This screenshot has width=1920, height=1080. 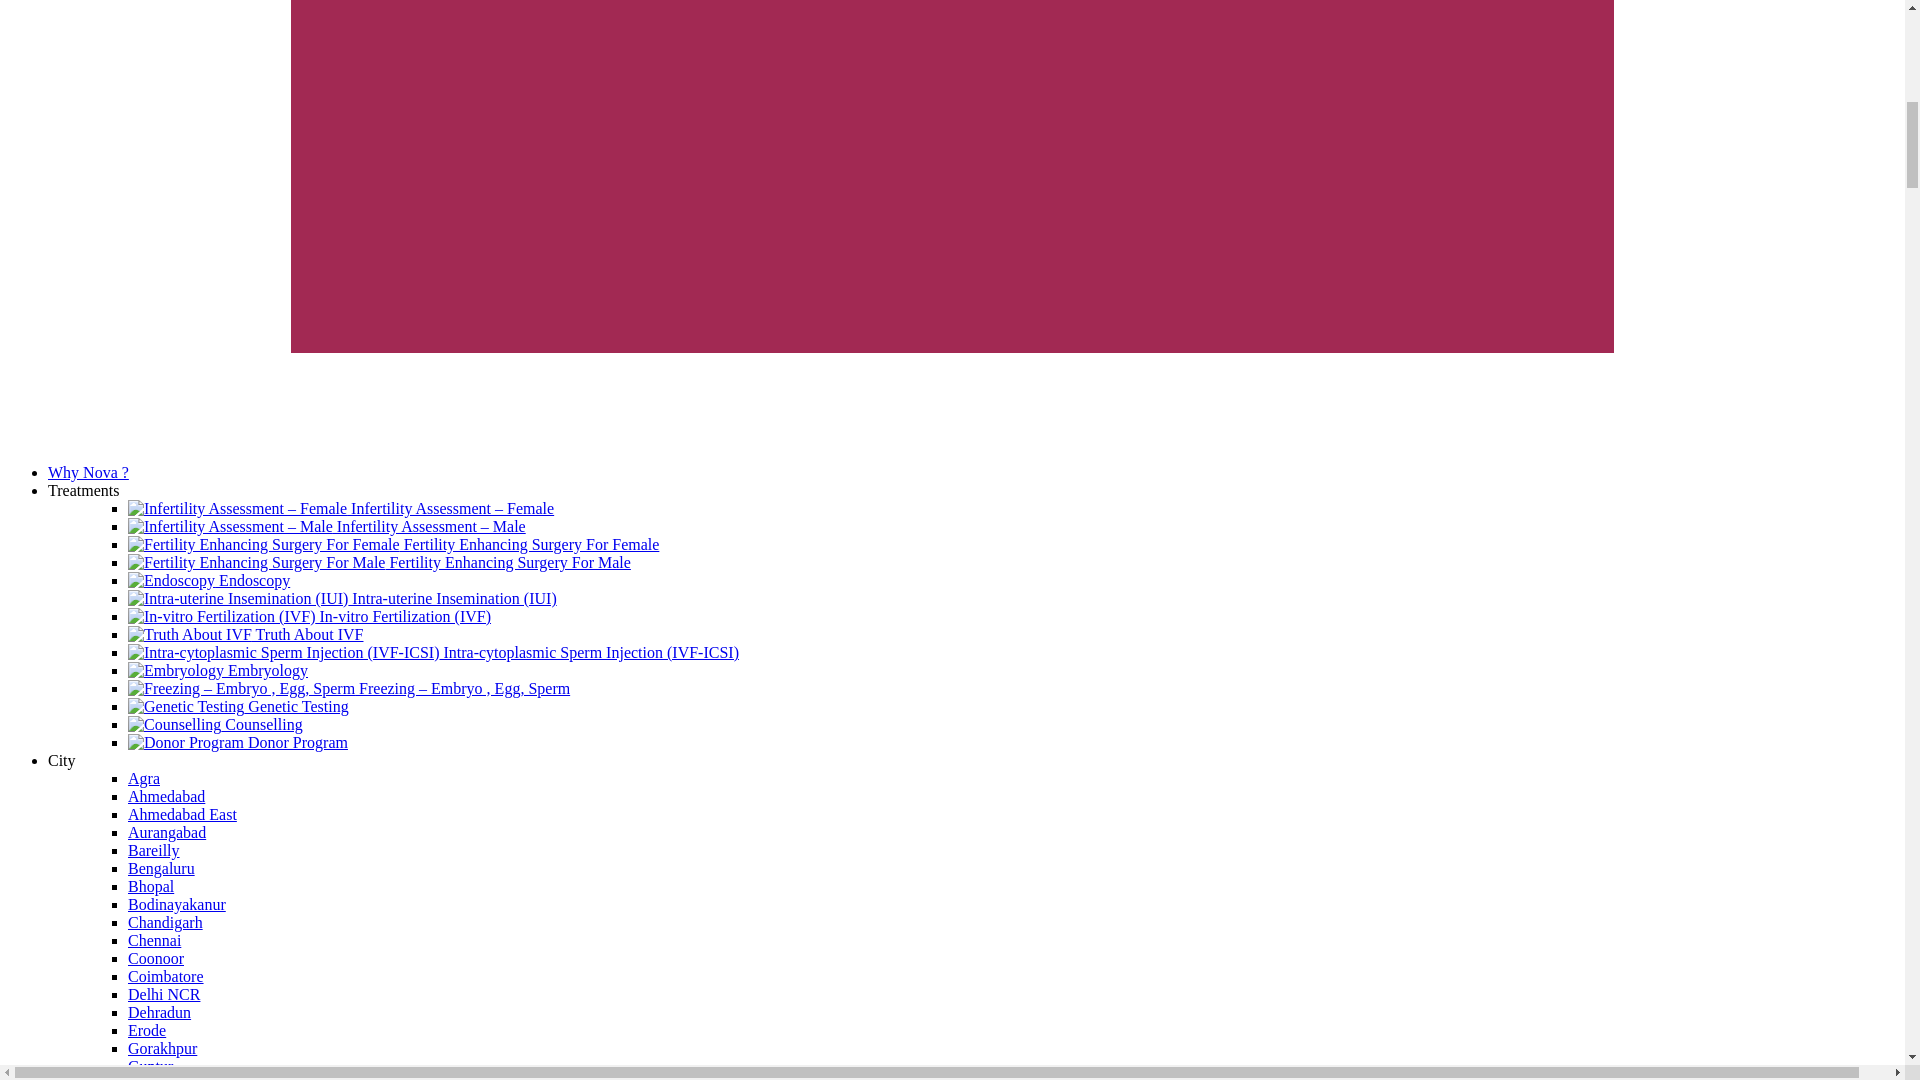 What do you see at coordinates (62, 760) in the screenshot?
I see `City` at bounding box center [62, 760].